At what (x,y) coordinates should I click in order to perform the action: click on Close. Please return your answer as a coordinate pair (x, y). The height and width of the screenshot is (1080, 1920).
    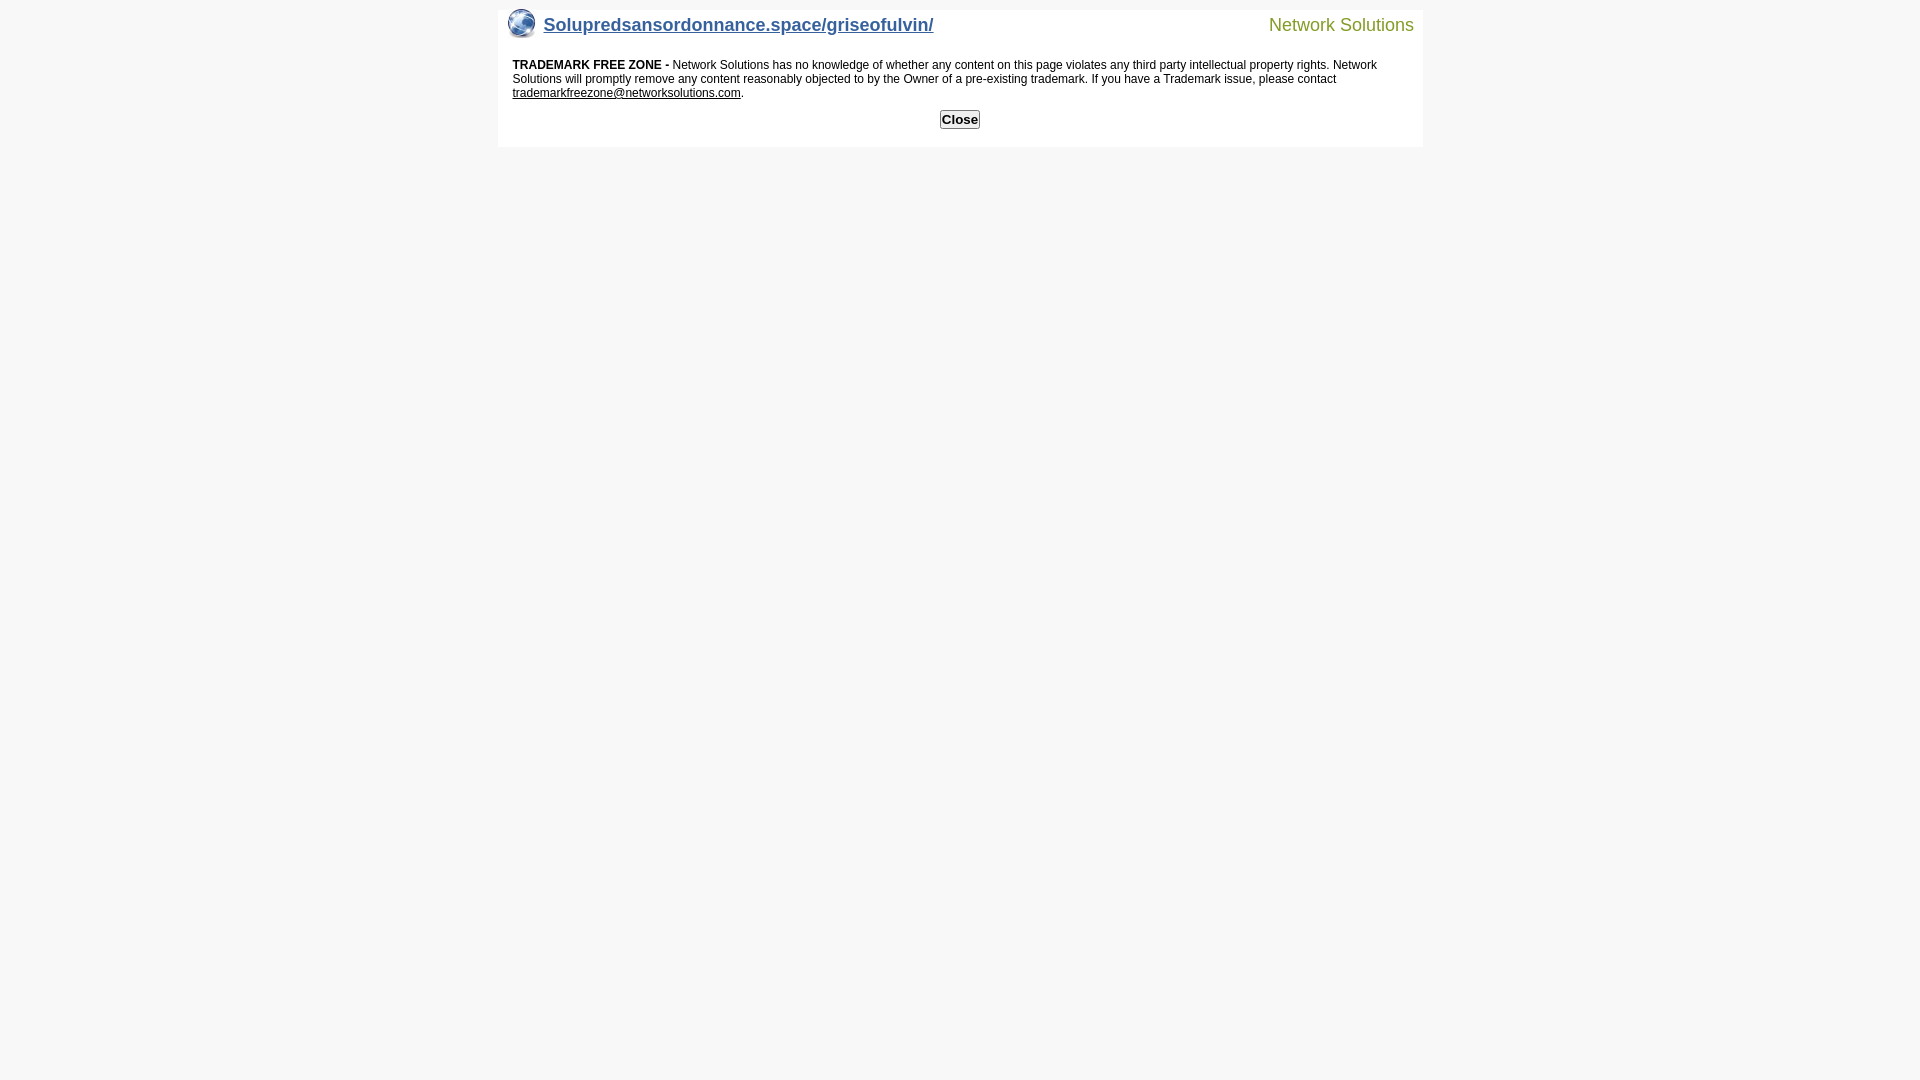
    Looking at the image, I should click on (960, 120).